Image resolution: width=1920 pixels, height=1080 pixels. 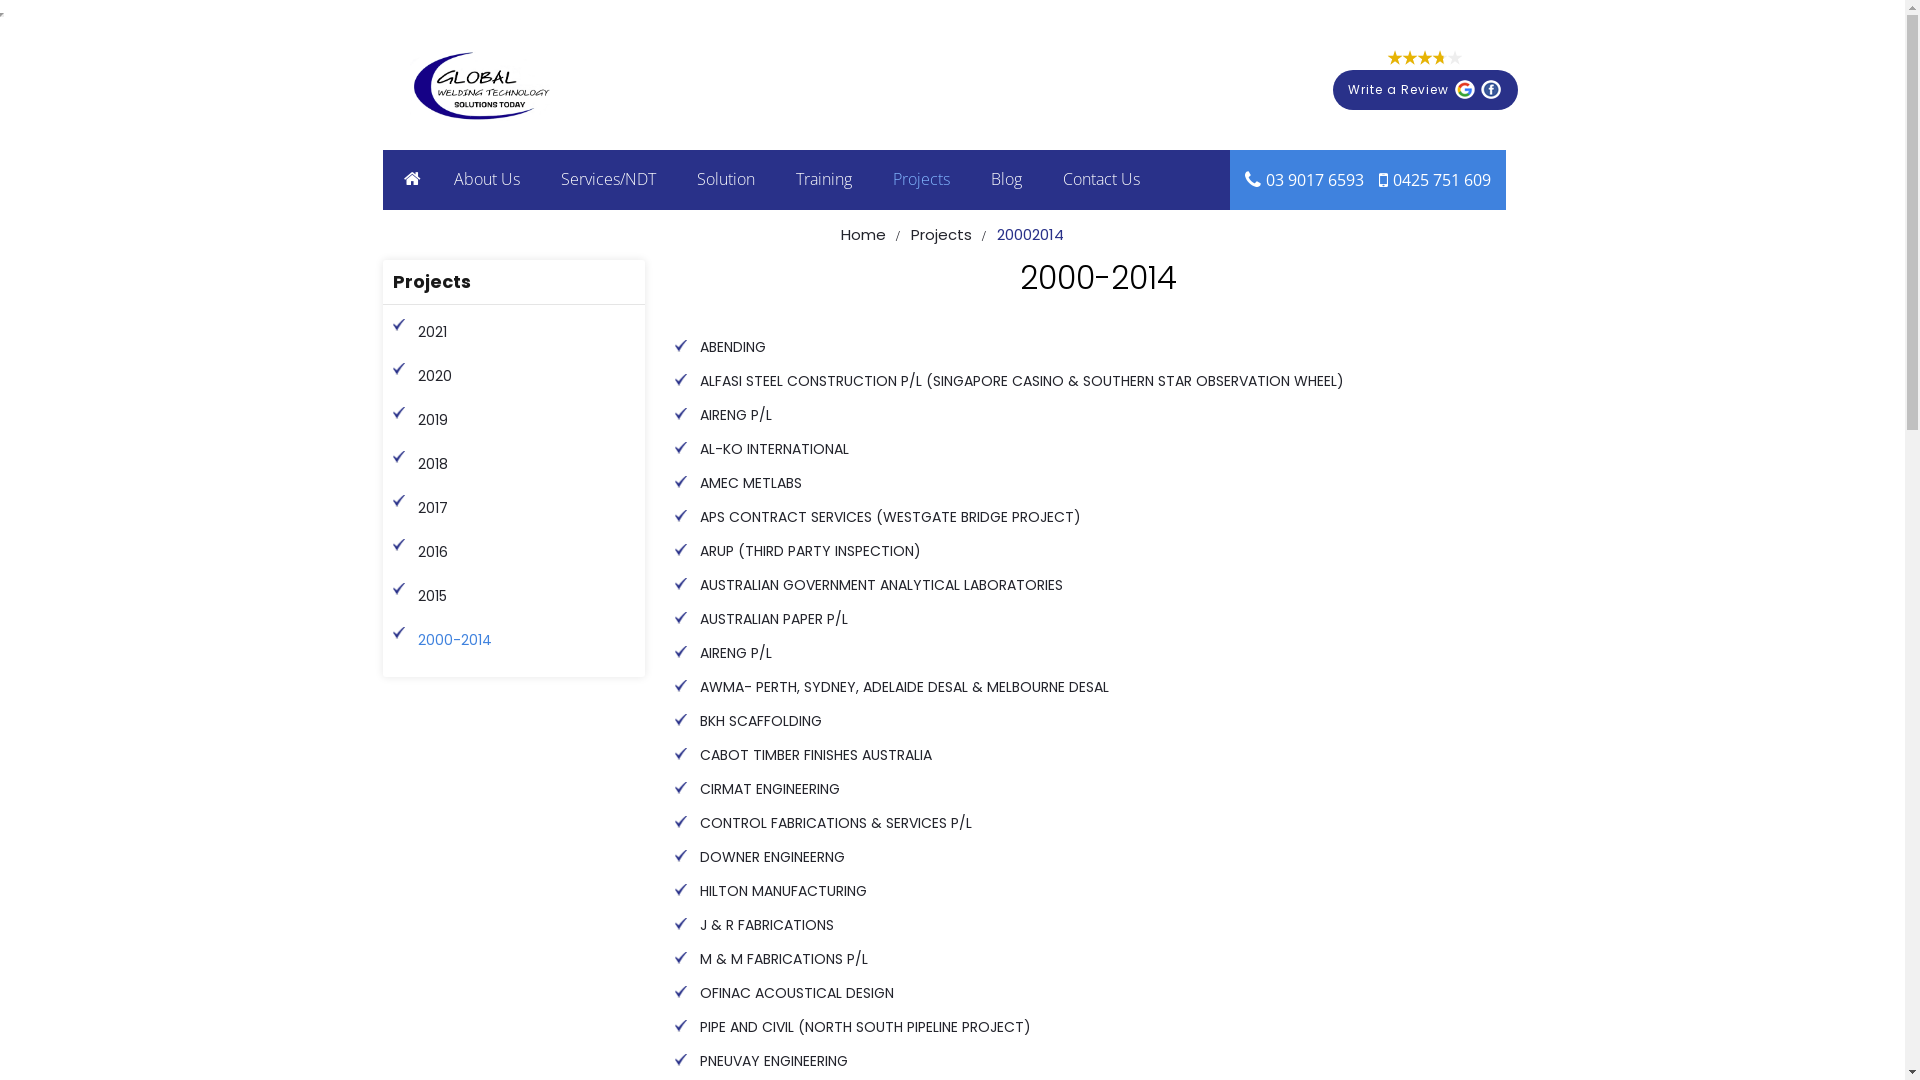 What do you see at coordinates (1441, 180) in the screenshot?
I see `0425 751 609` at bounding box center [1441, 180].